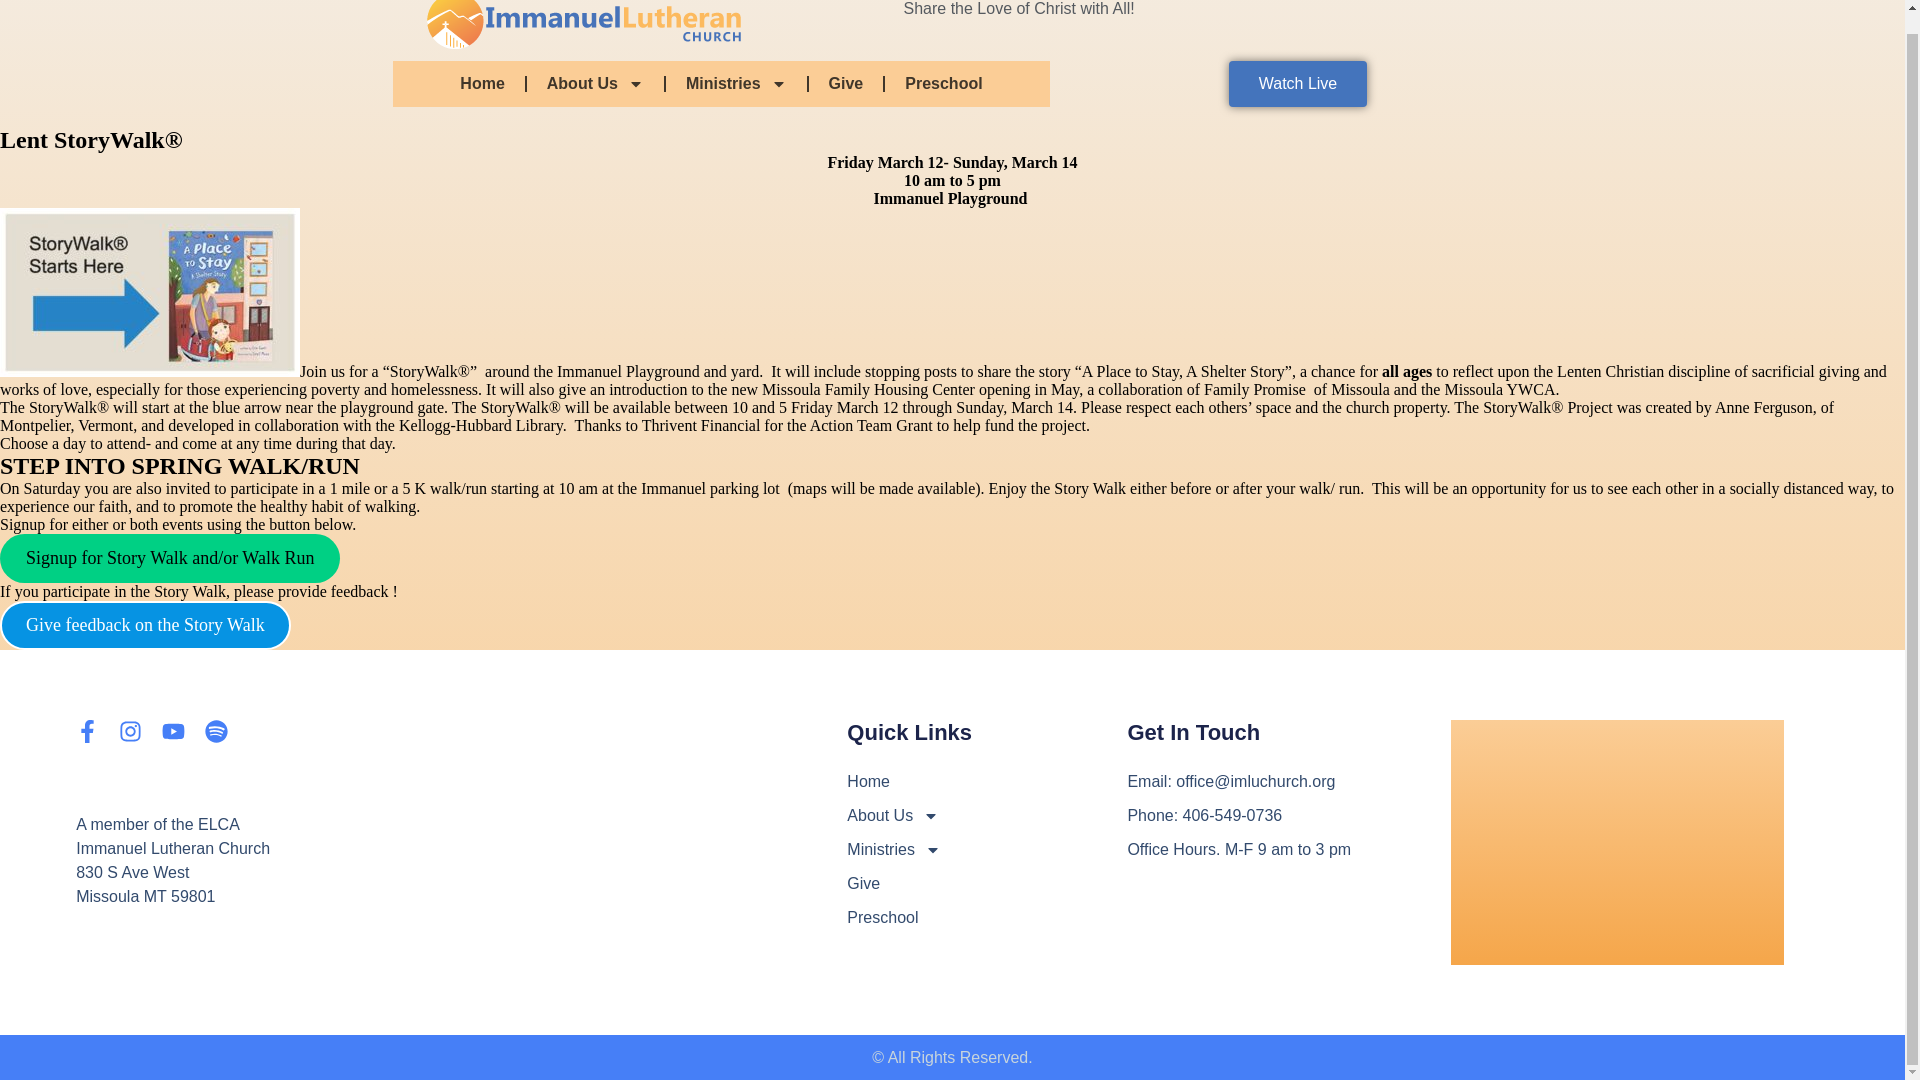 Image resolution: width=1920 pixels, height=1080 pixels. I want to click on Give, so click(846, 83).